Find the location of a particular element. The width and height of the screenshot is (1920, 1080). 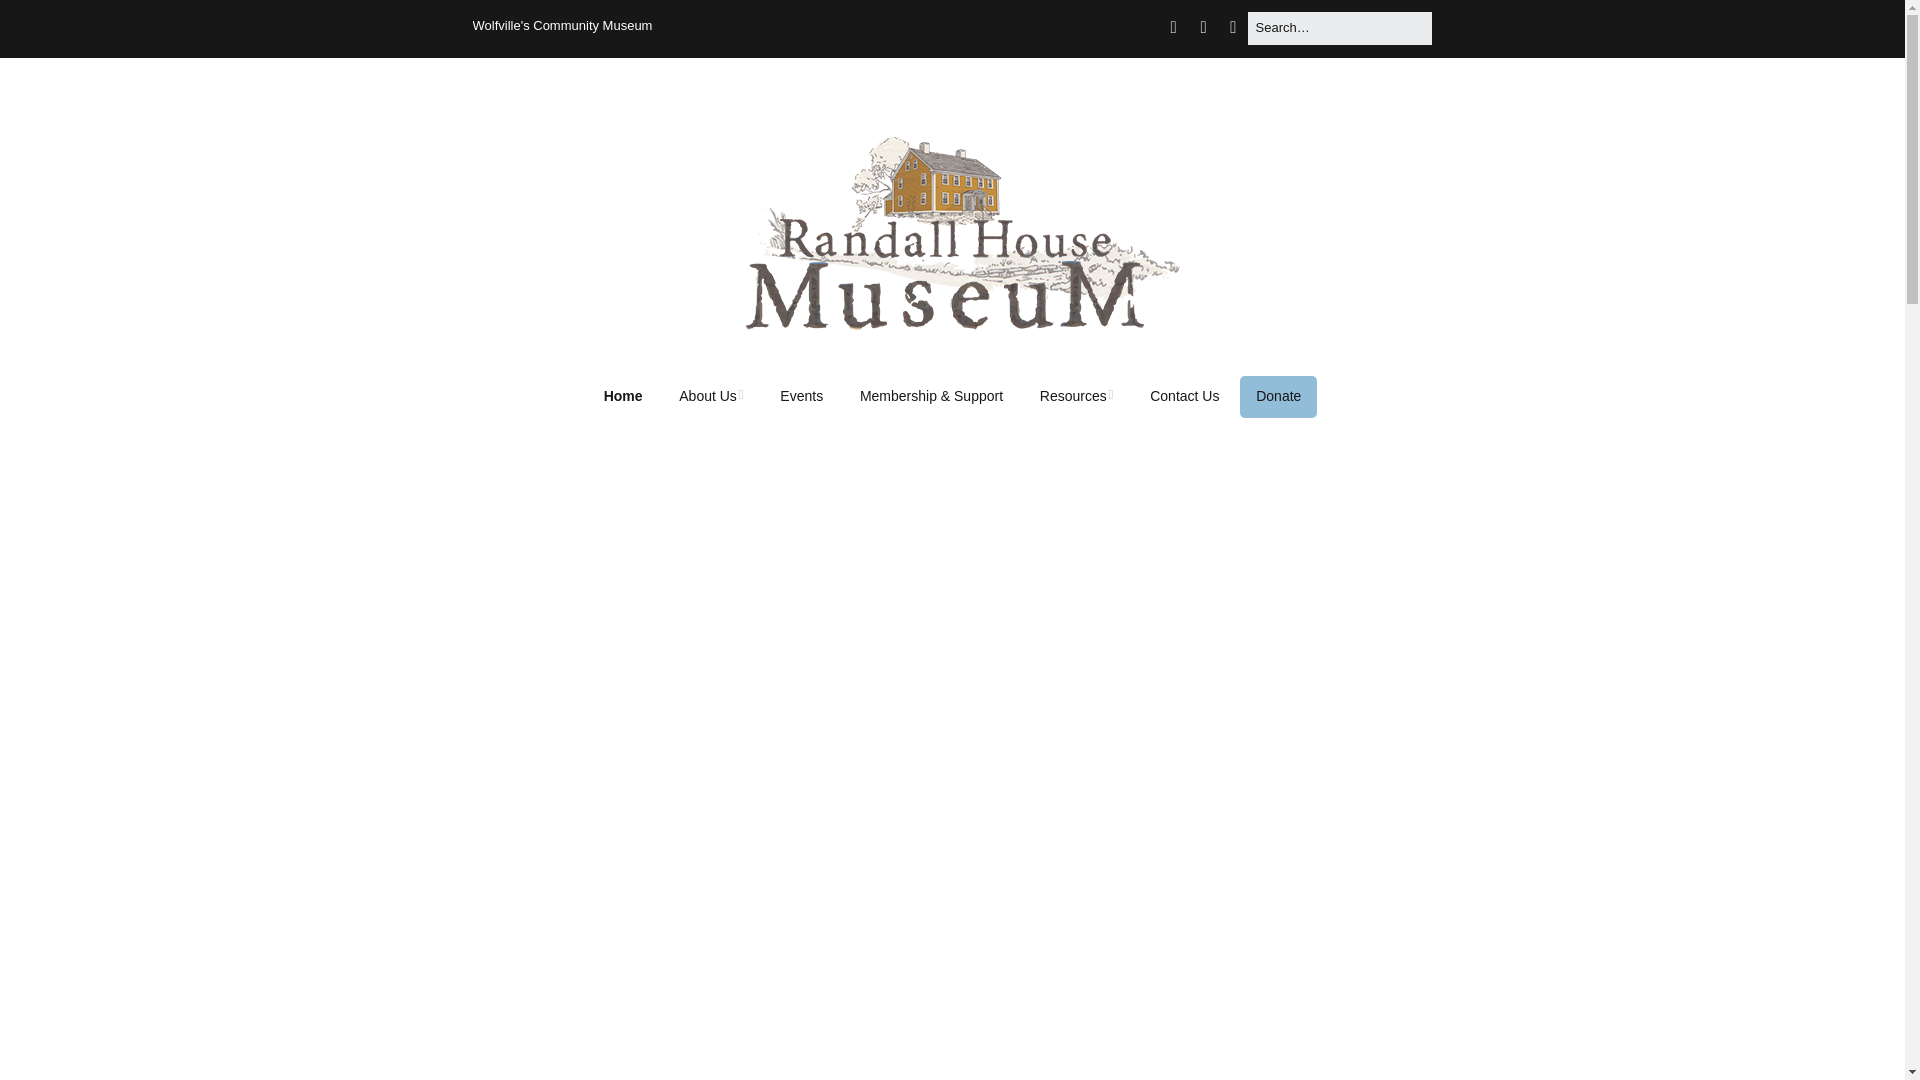

Search is located at coordinates (39, 22).